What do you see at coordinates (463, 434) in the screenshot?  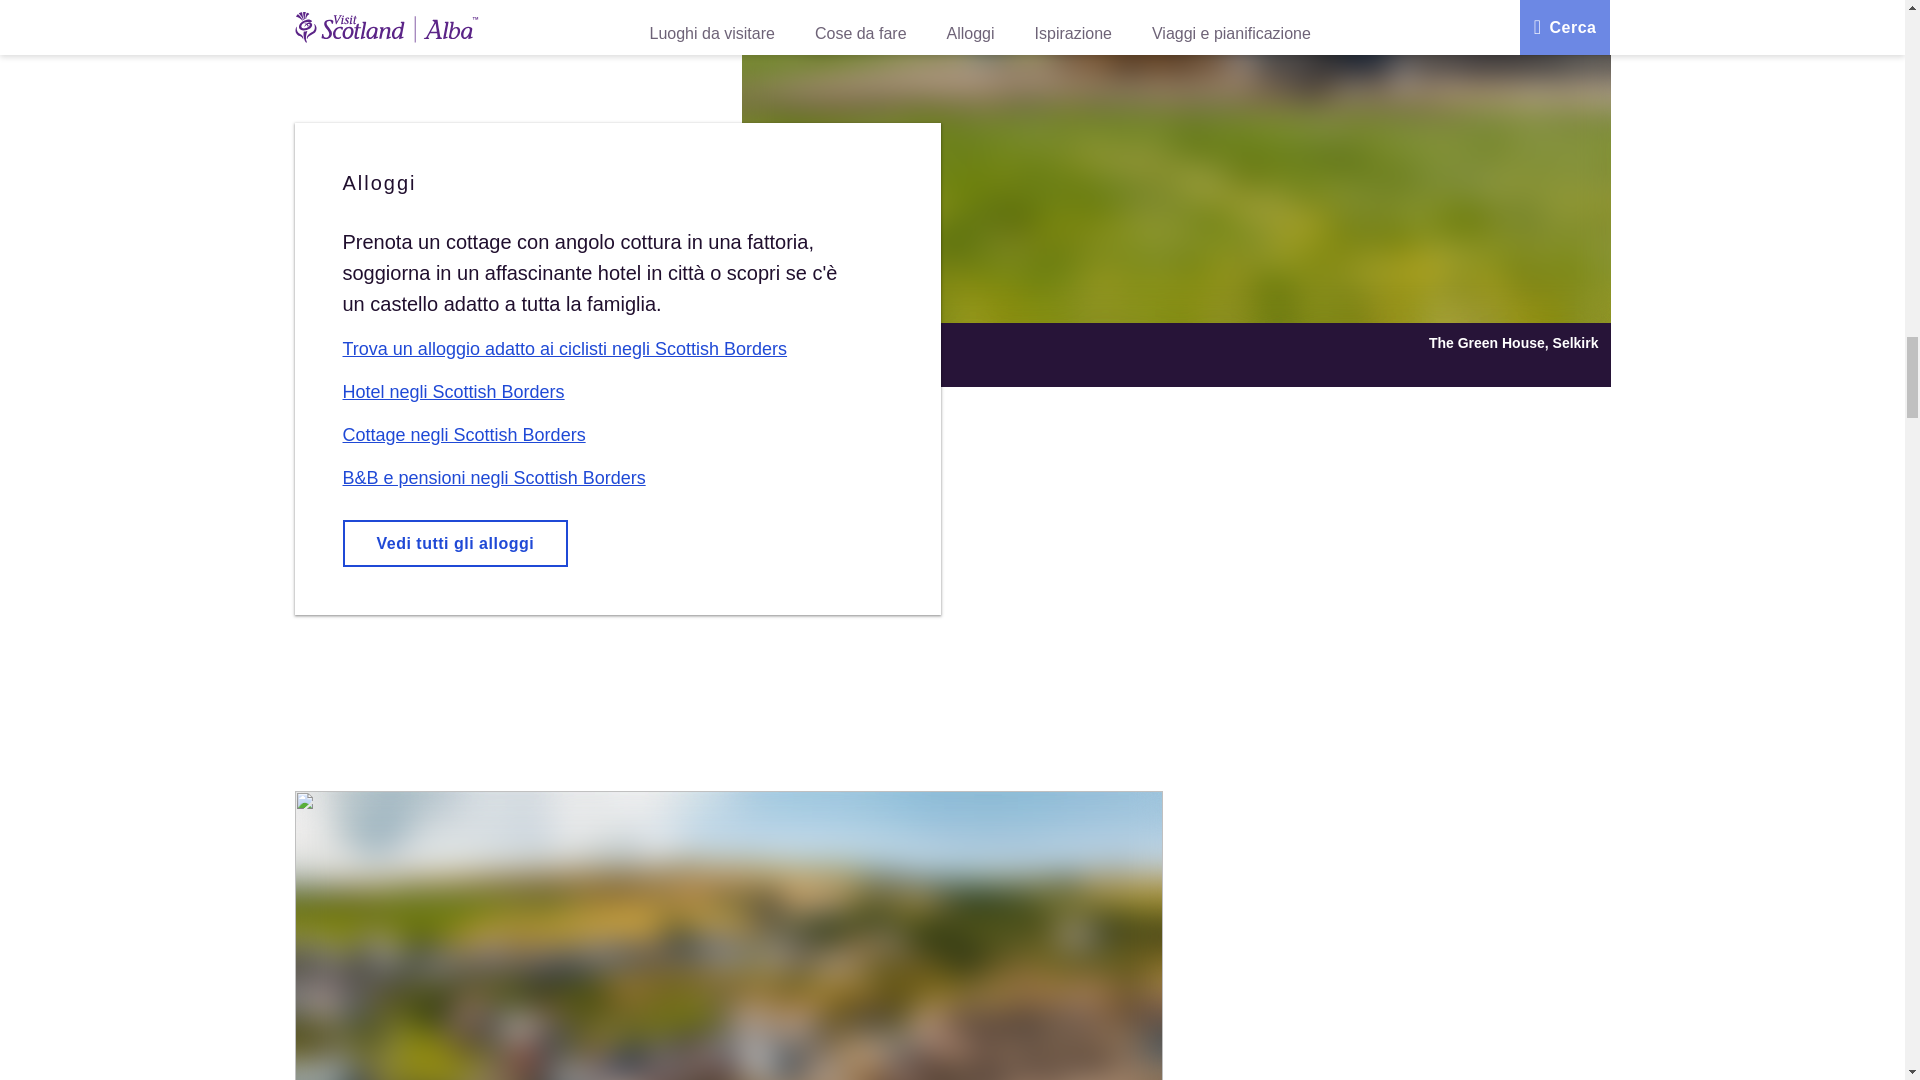 I see `Cottage negli Scottish Borders` at bounding box center [463, 434].